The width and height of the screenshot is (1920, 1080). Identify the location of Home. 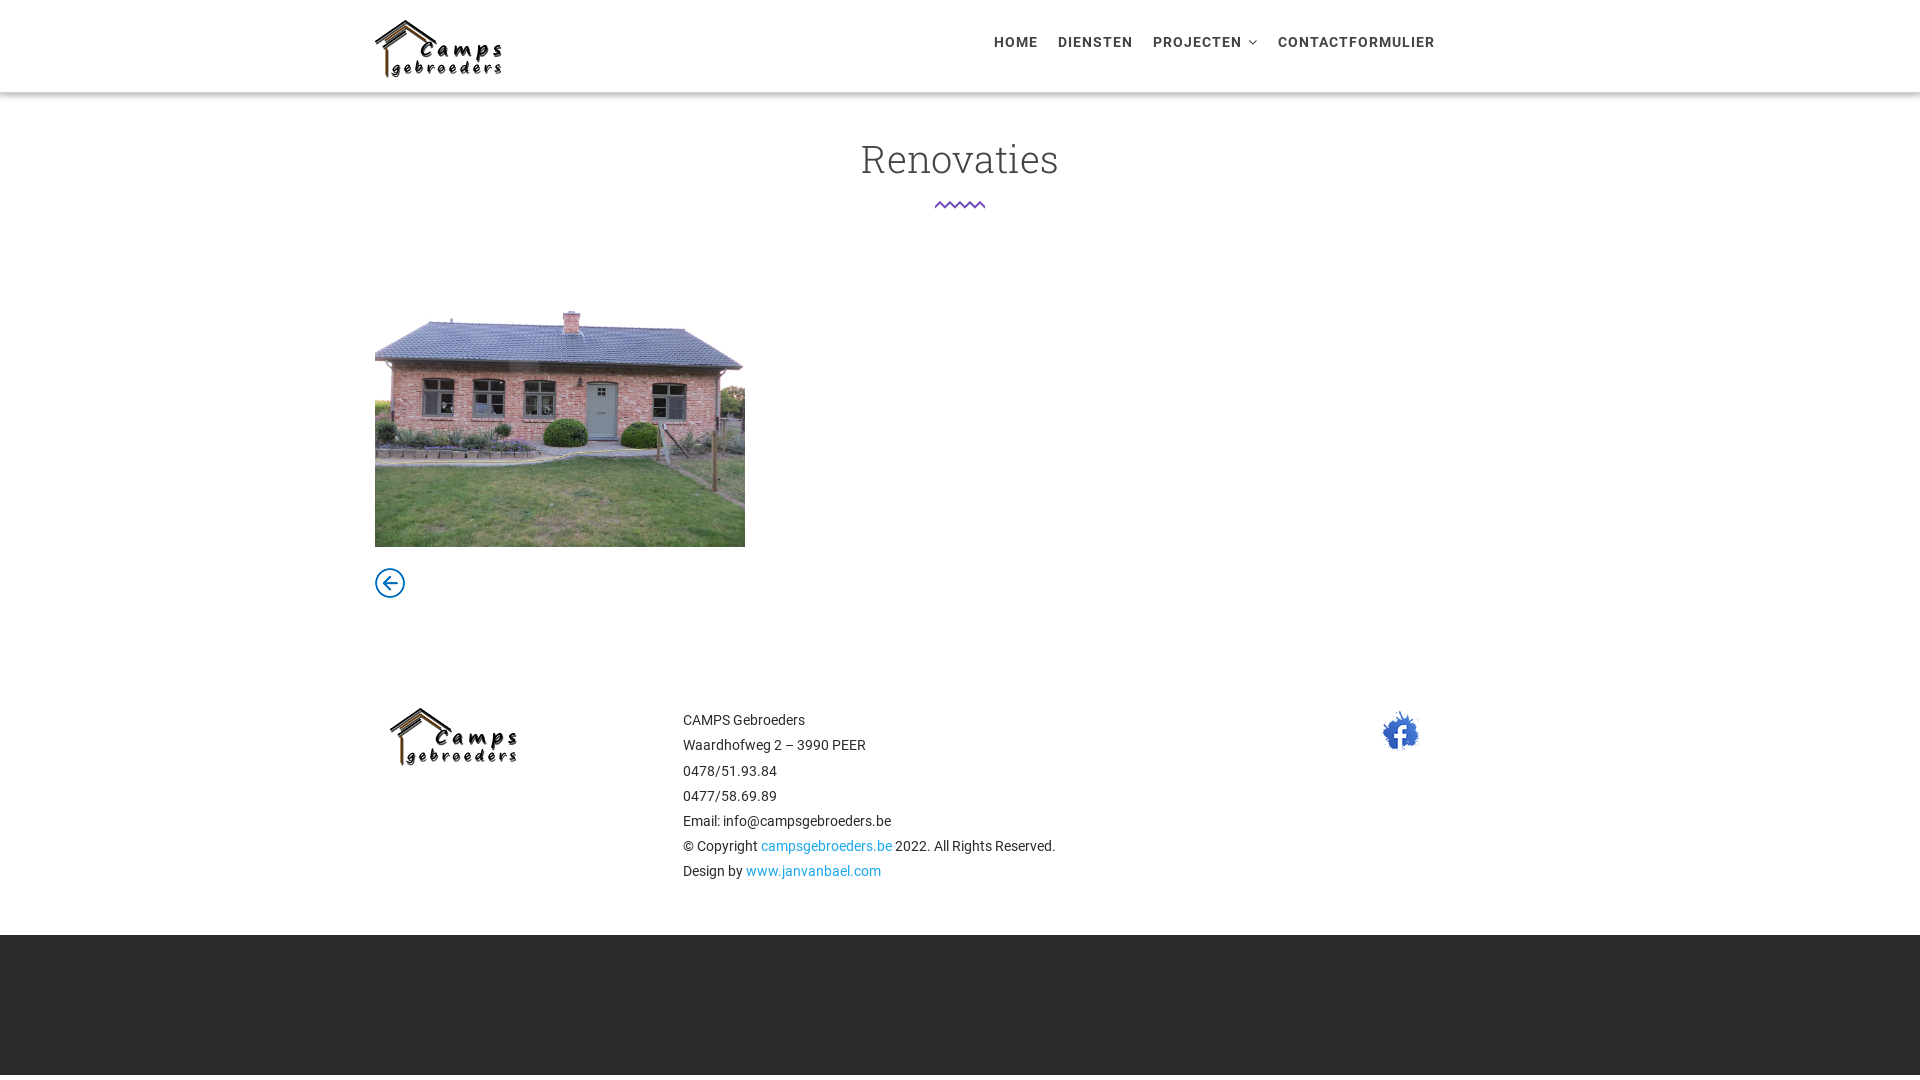
(446, 46).